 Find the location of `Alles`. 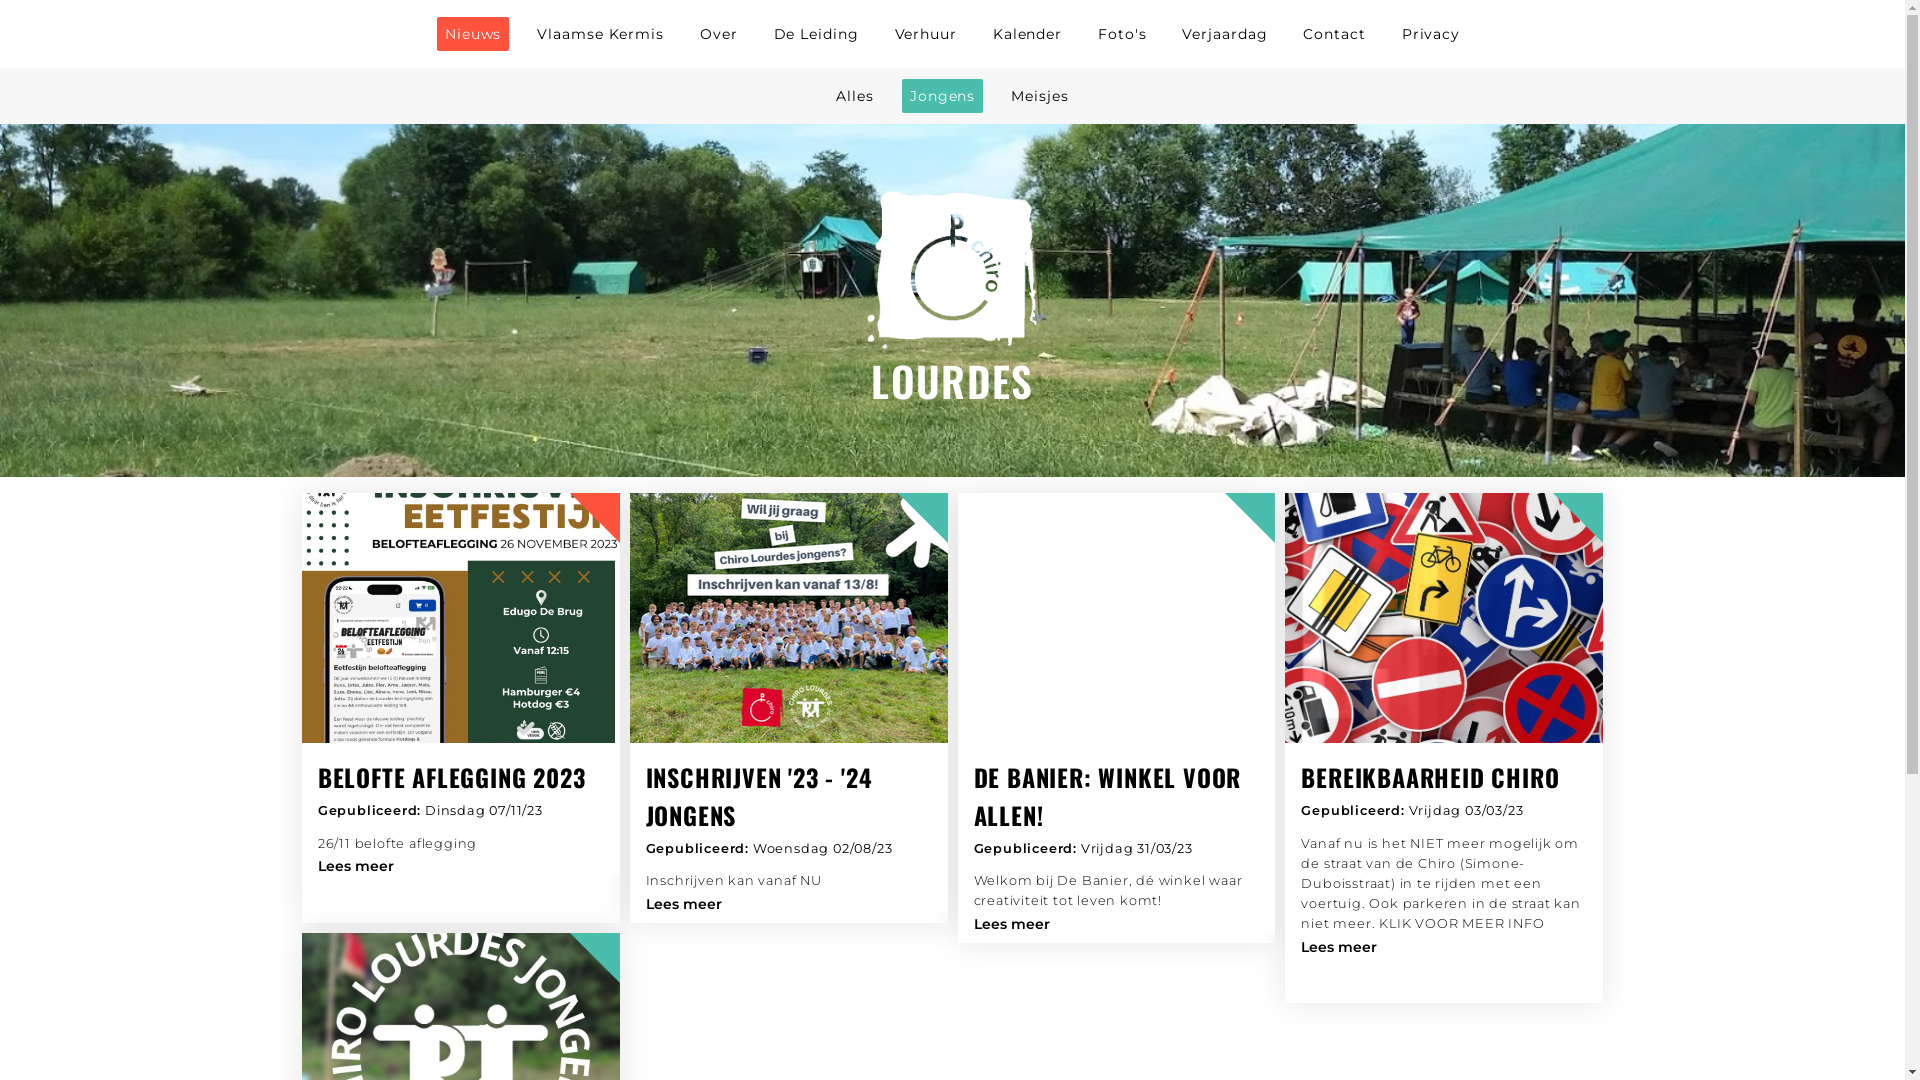

Alles is located at coordinates (855, 96).